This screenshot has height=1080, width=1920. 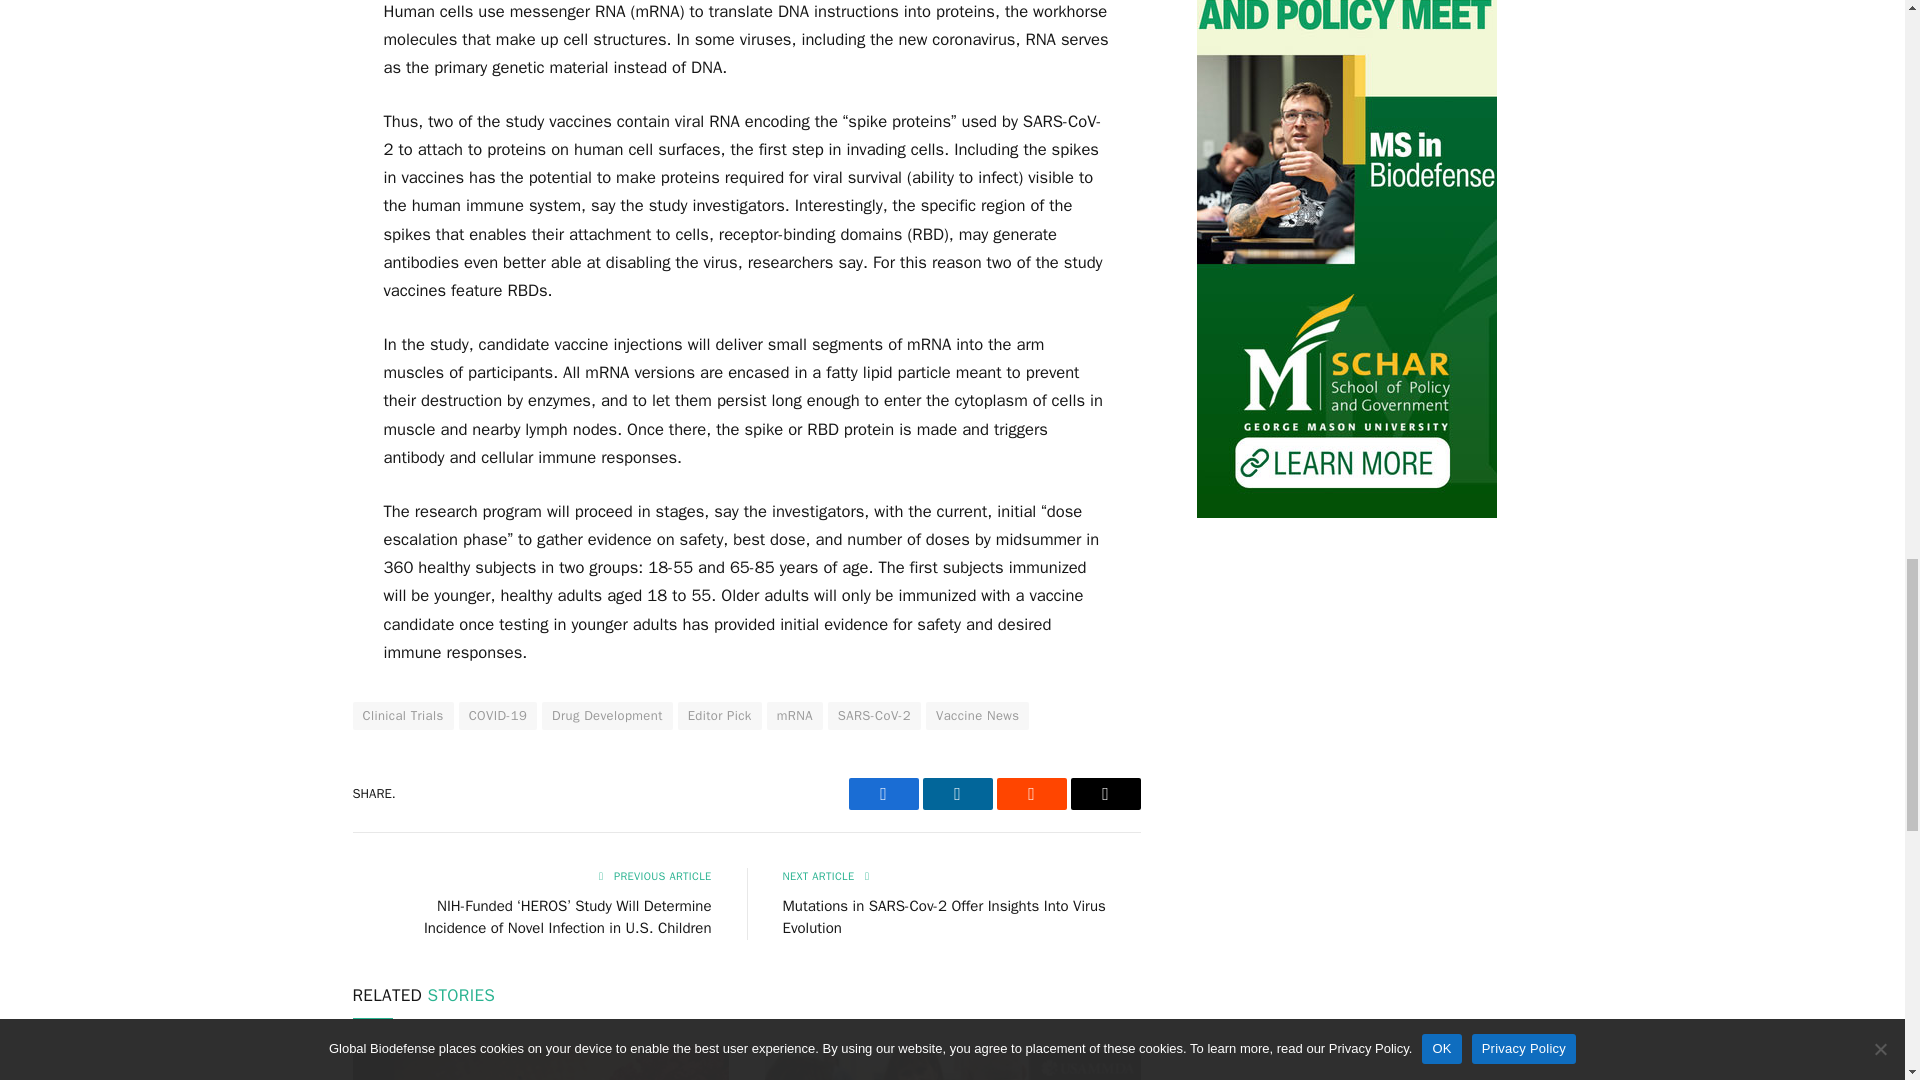 What do you see at coordinates (720, 716) in the screenshot?
I see `Editor Pick` at bounding box center [720, 716].